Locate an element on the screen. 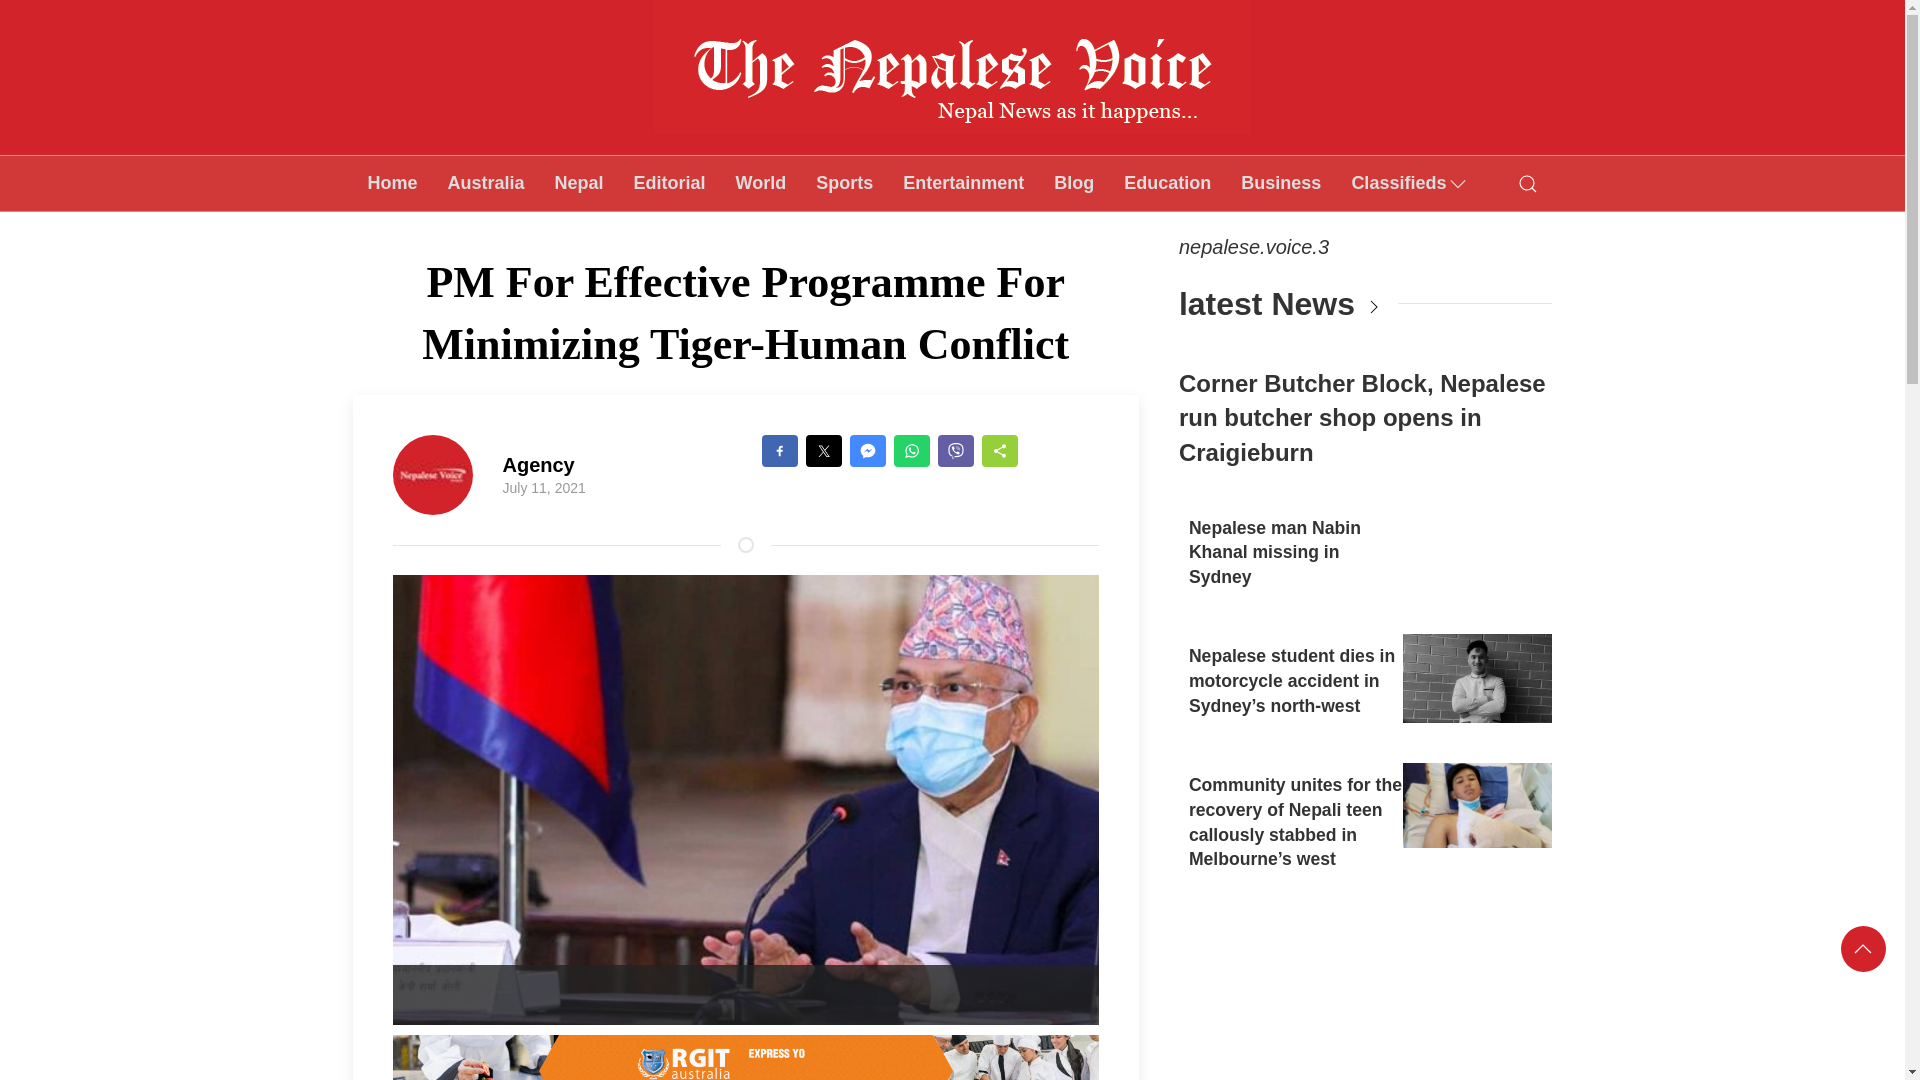 The width and height of the screenshot is (1920, 1080). Business is located at coordinates (1281, 182).